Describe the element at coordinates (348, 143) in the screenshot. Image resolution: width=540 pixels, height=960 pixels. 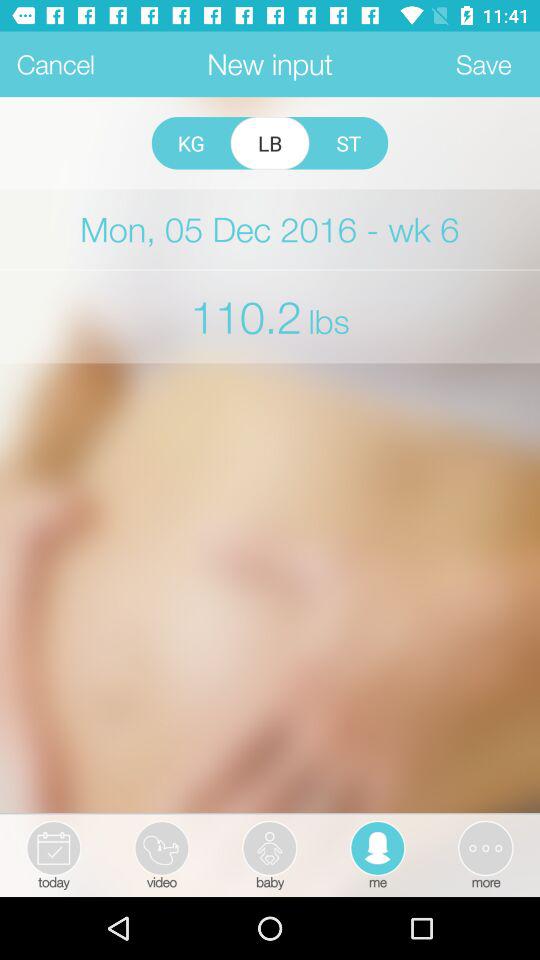
I see `turn off the icon to the right of lb icon` at that location.